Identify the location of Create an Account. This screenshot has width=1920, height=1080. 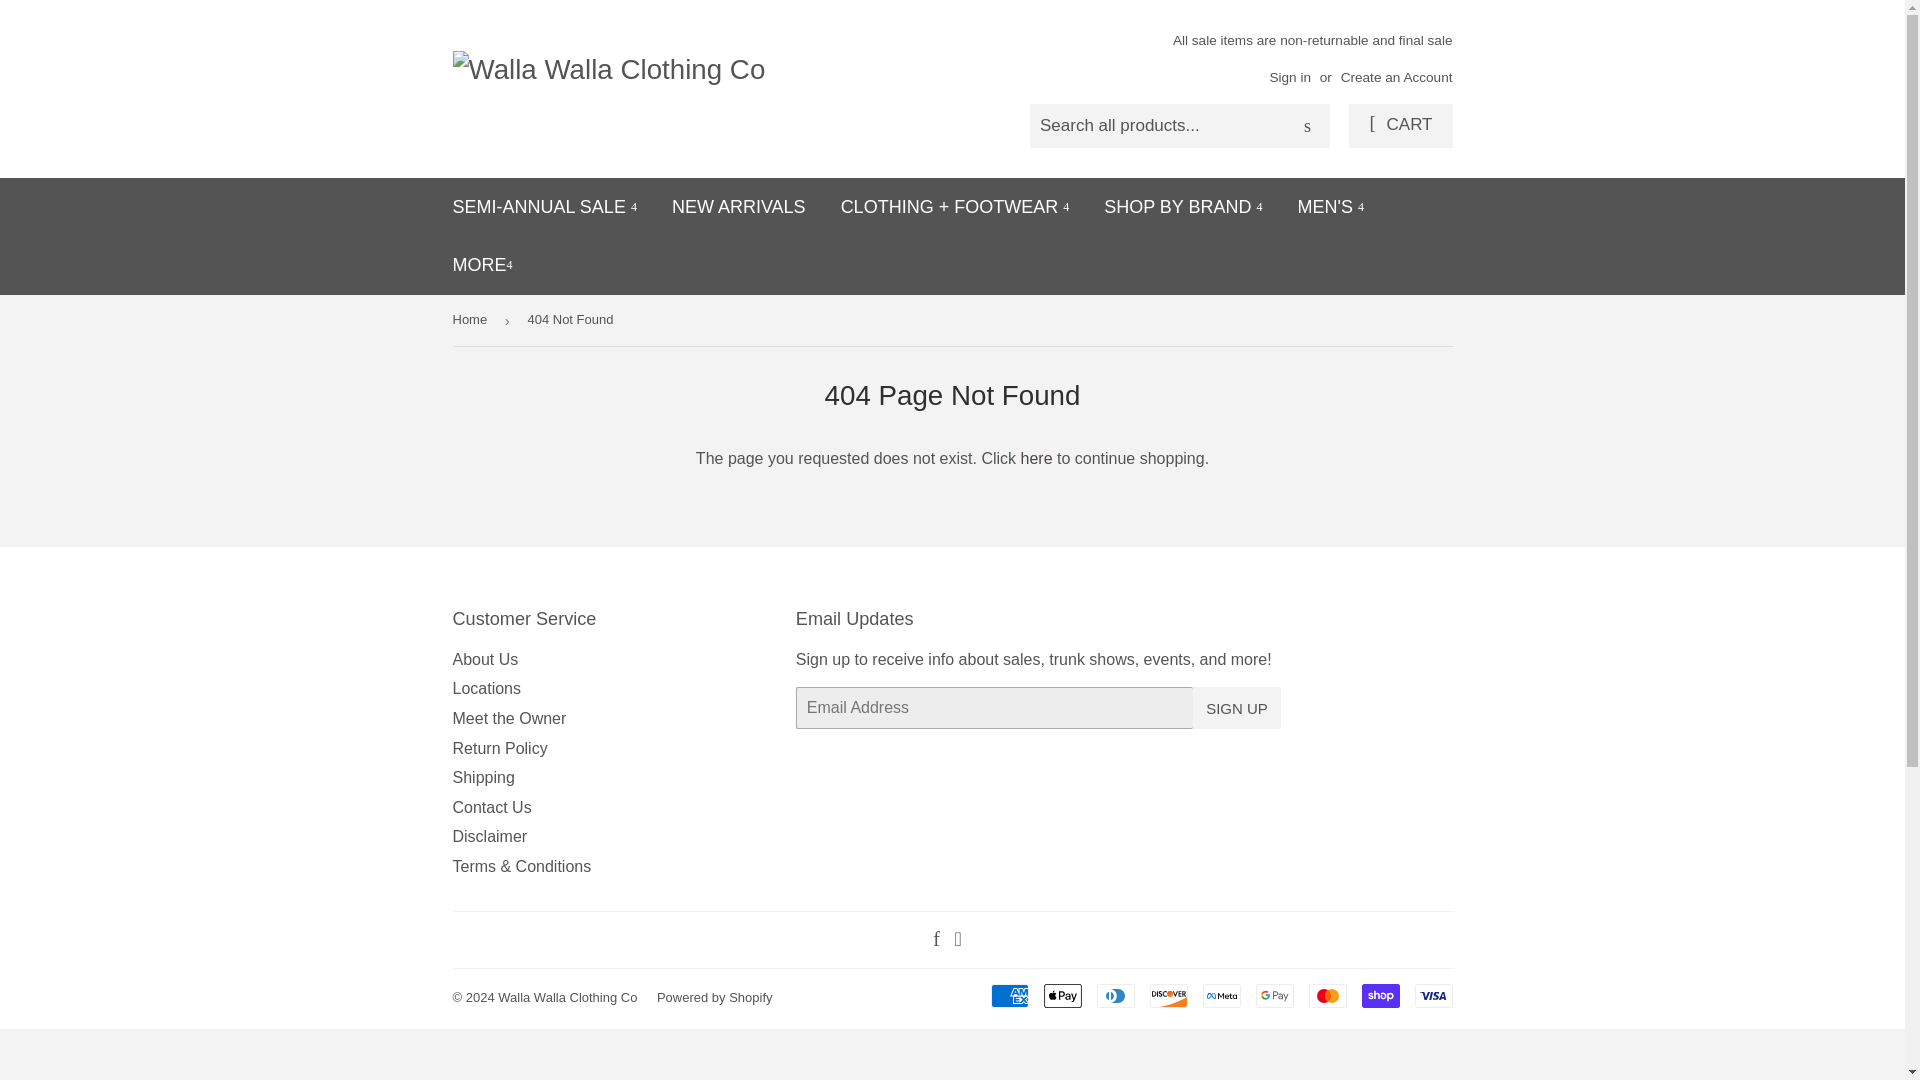
(1396, 78).